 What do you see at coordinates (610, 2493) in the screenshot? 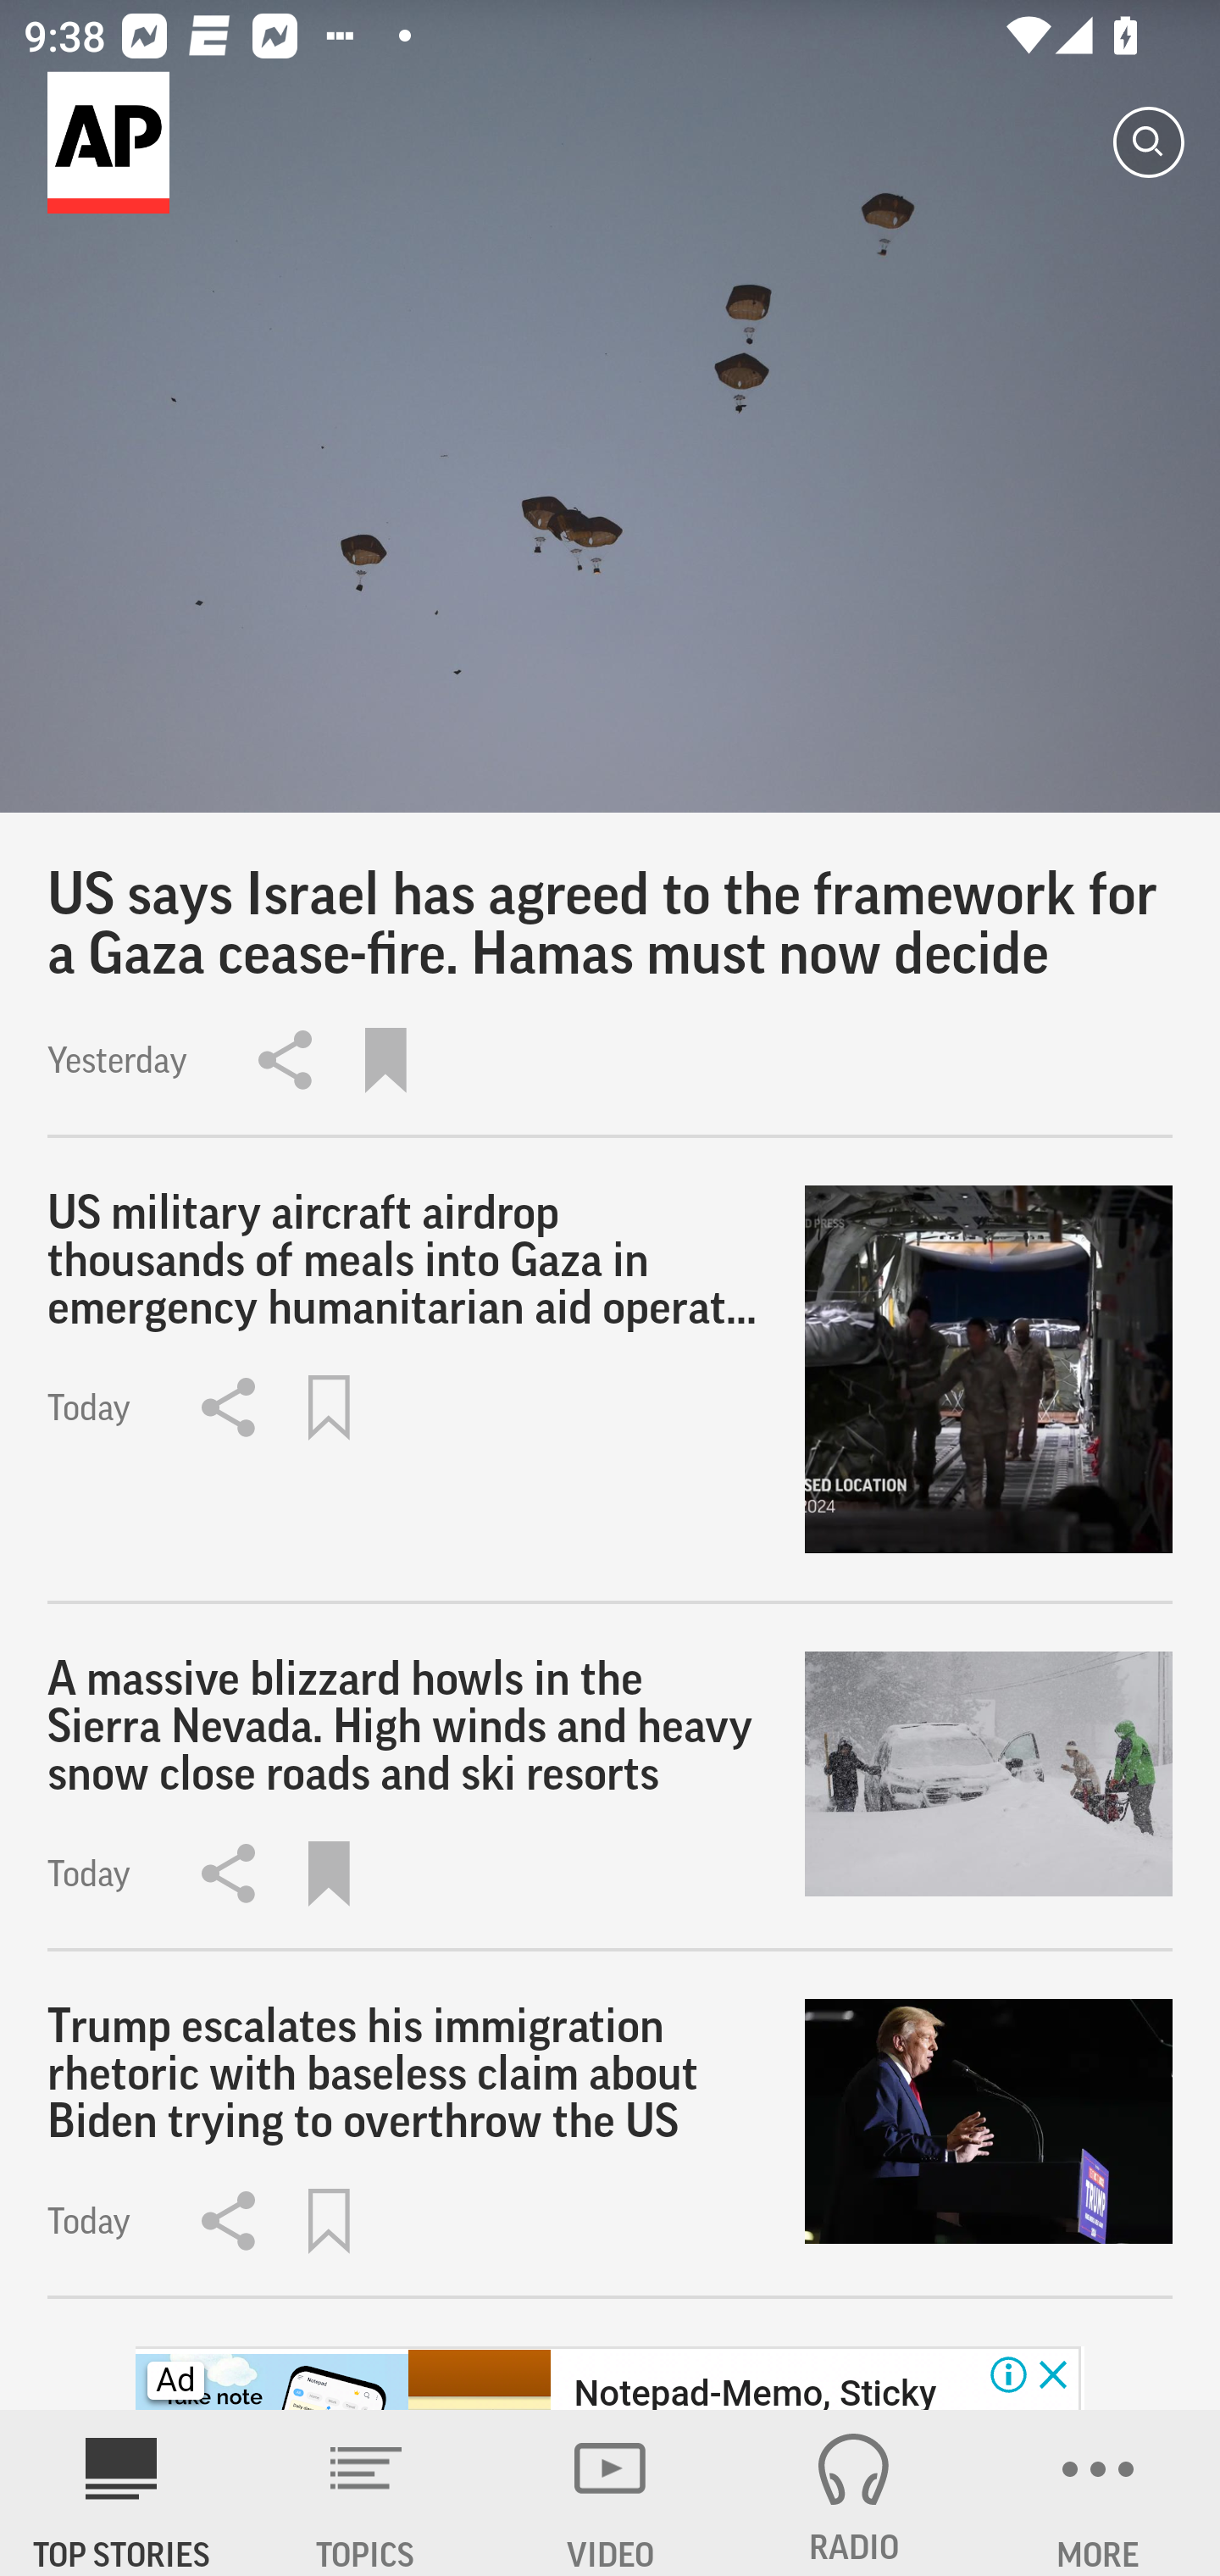
I see `VIDEO` at bounding box center [610, 2493].